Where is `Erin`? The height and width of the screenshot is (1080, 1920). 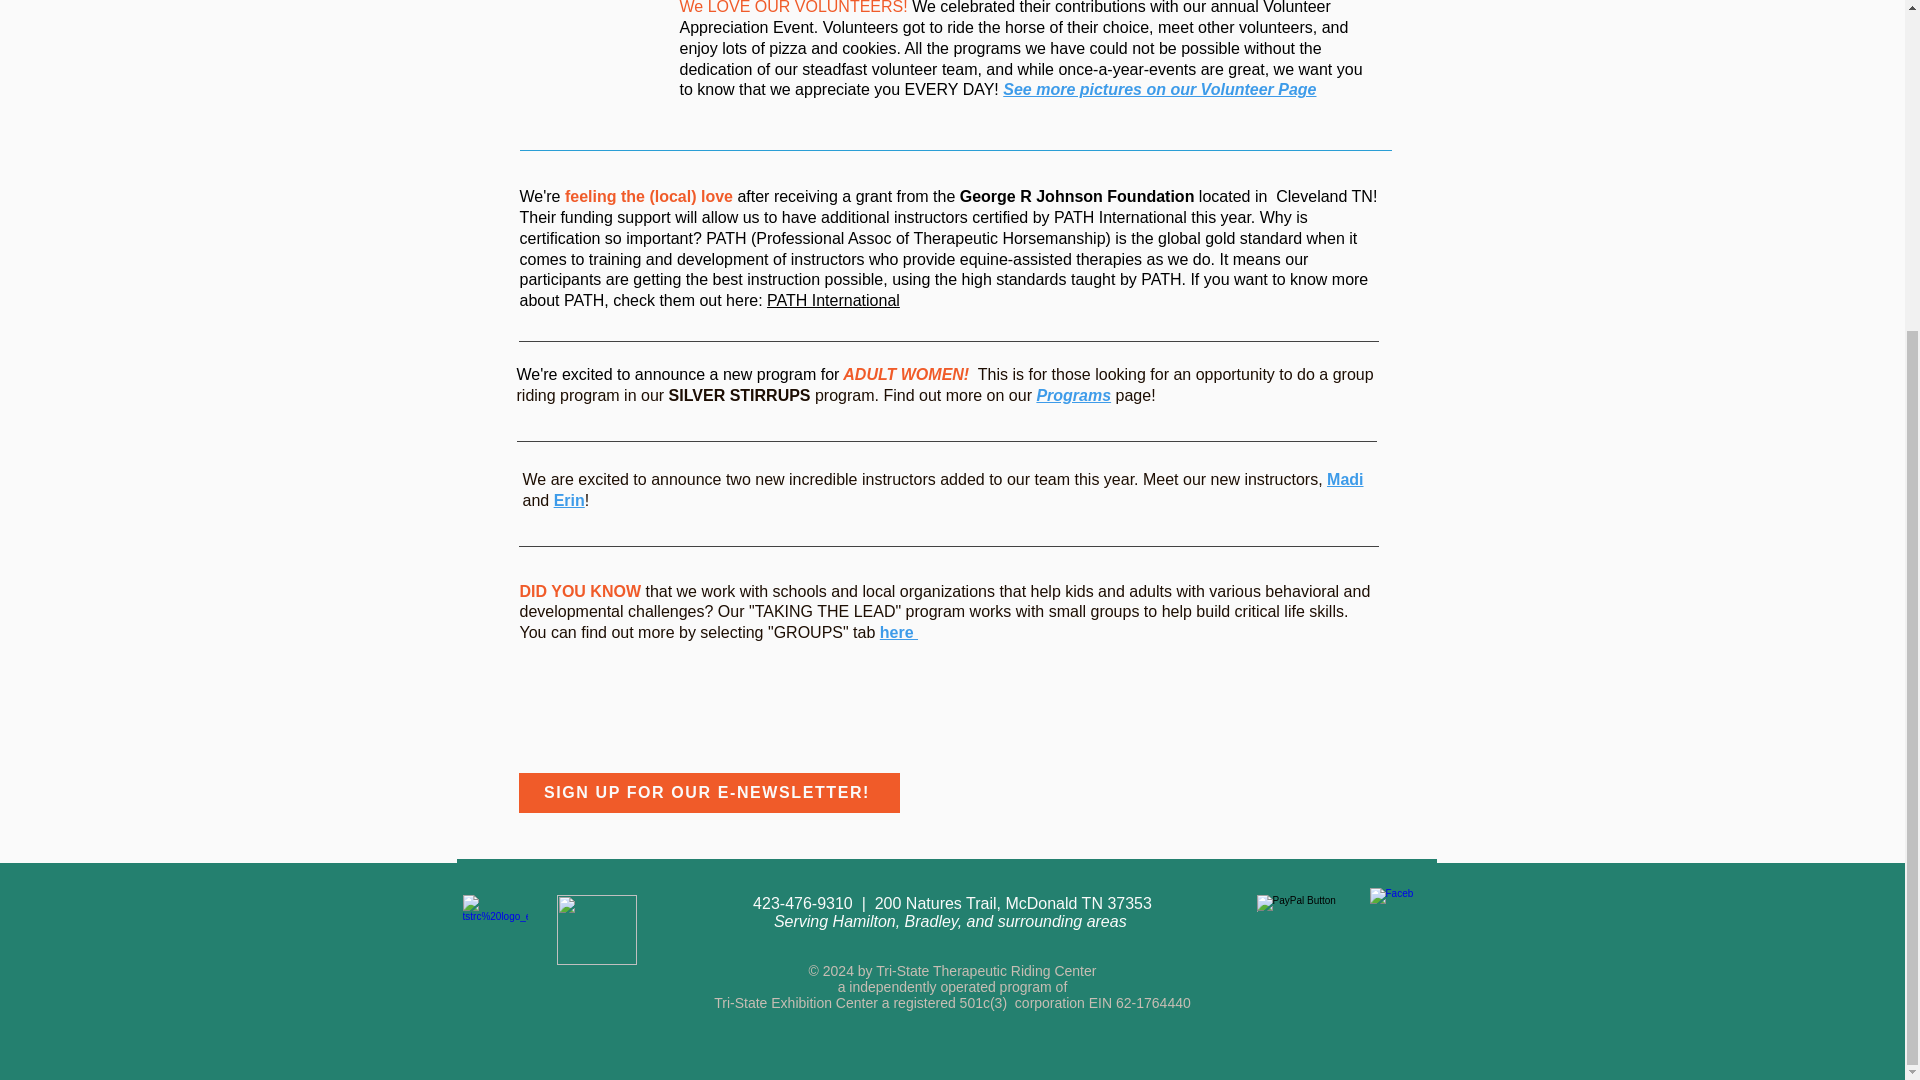
Erin is located at coordinates (570, 500).